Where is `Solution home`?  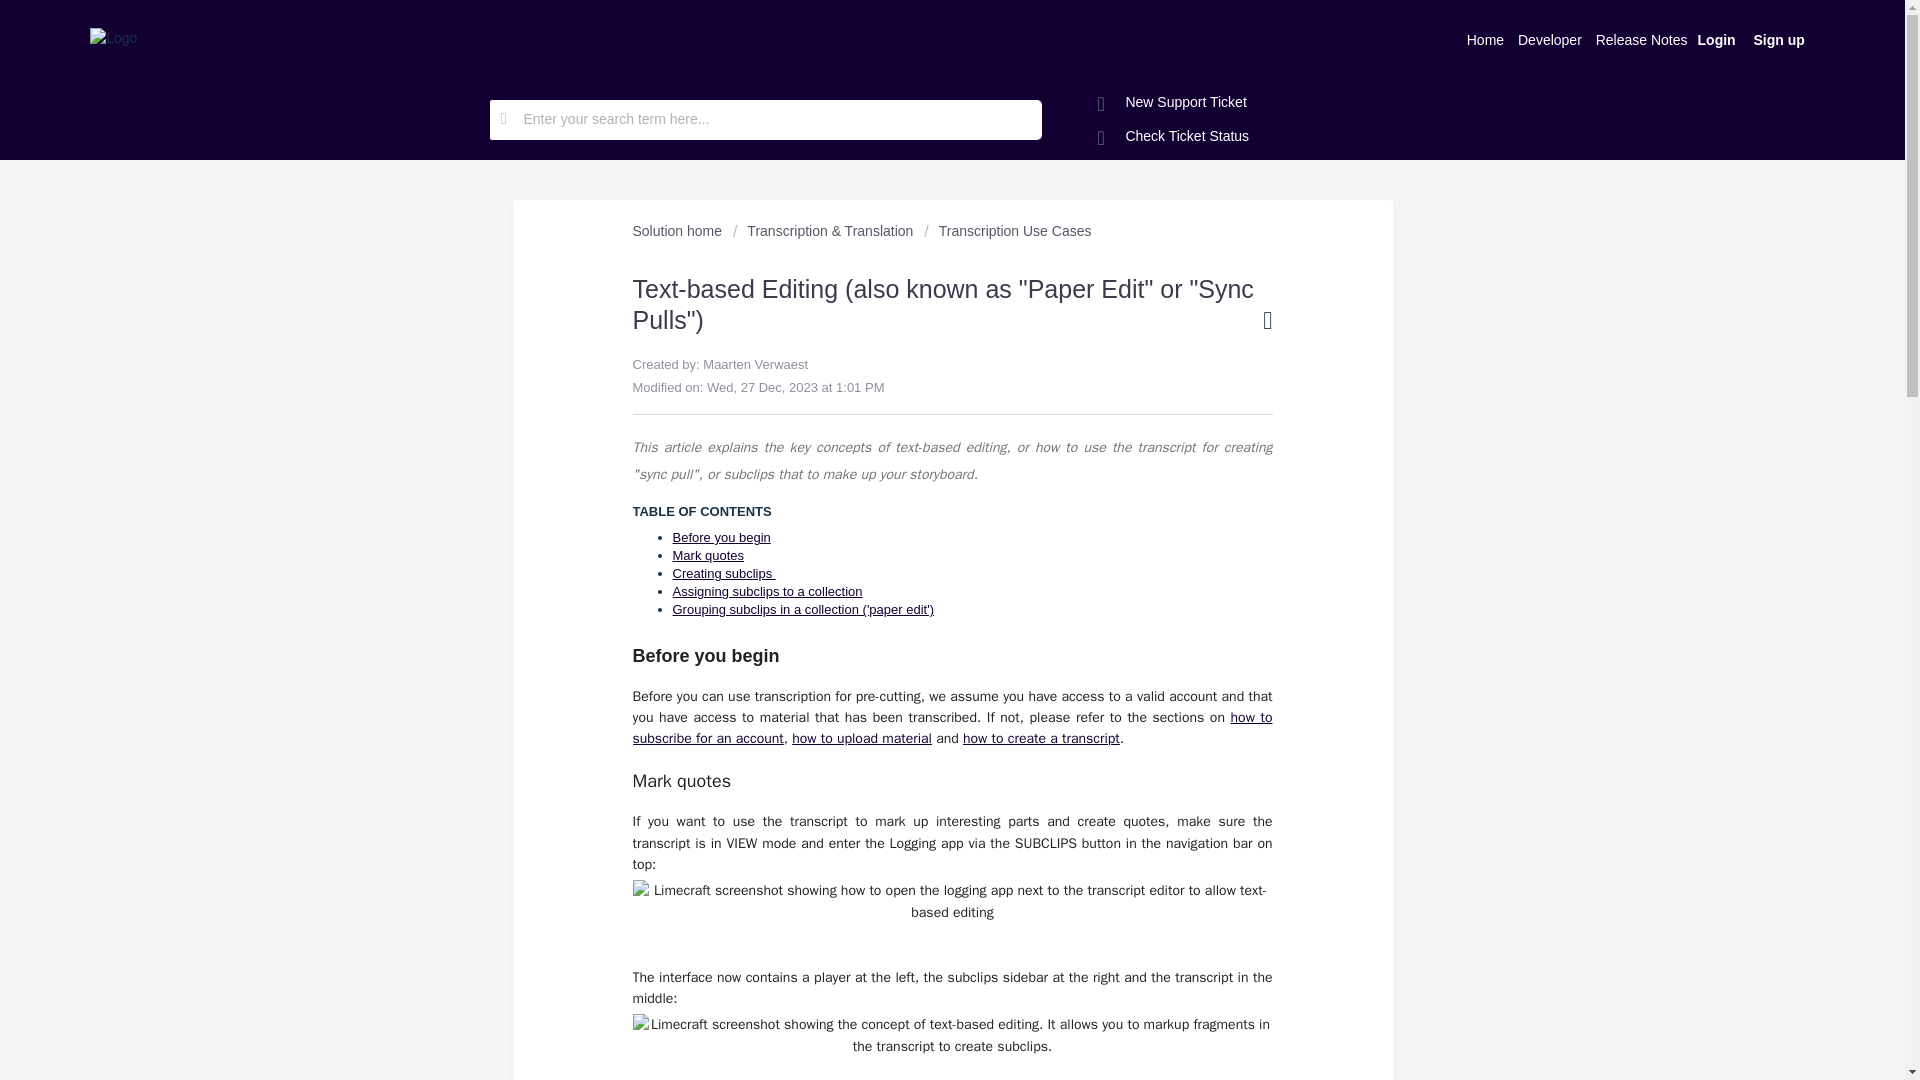 Solution home is located at coordinates (678, 230).